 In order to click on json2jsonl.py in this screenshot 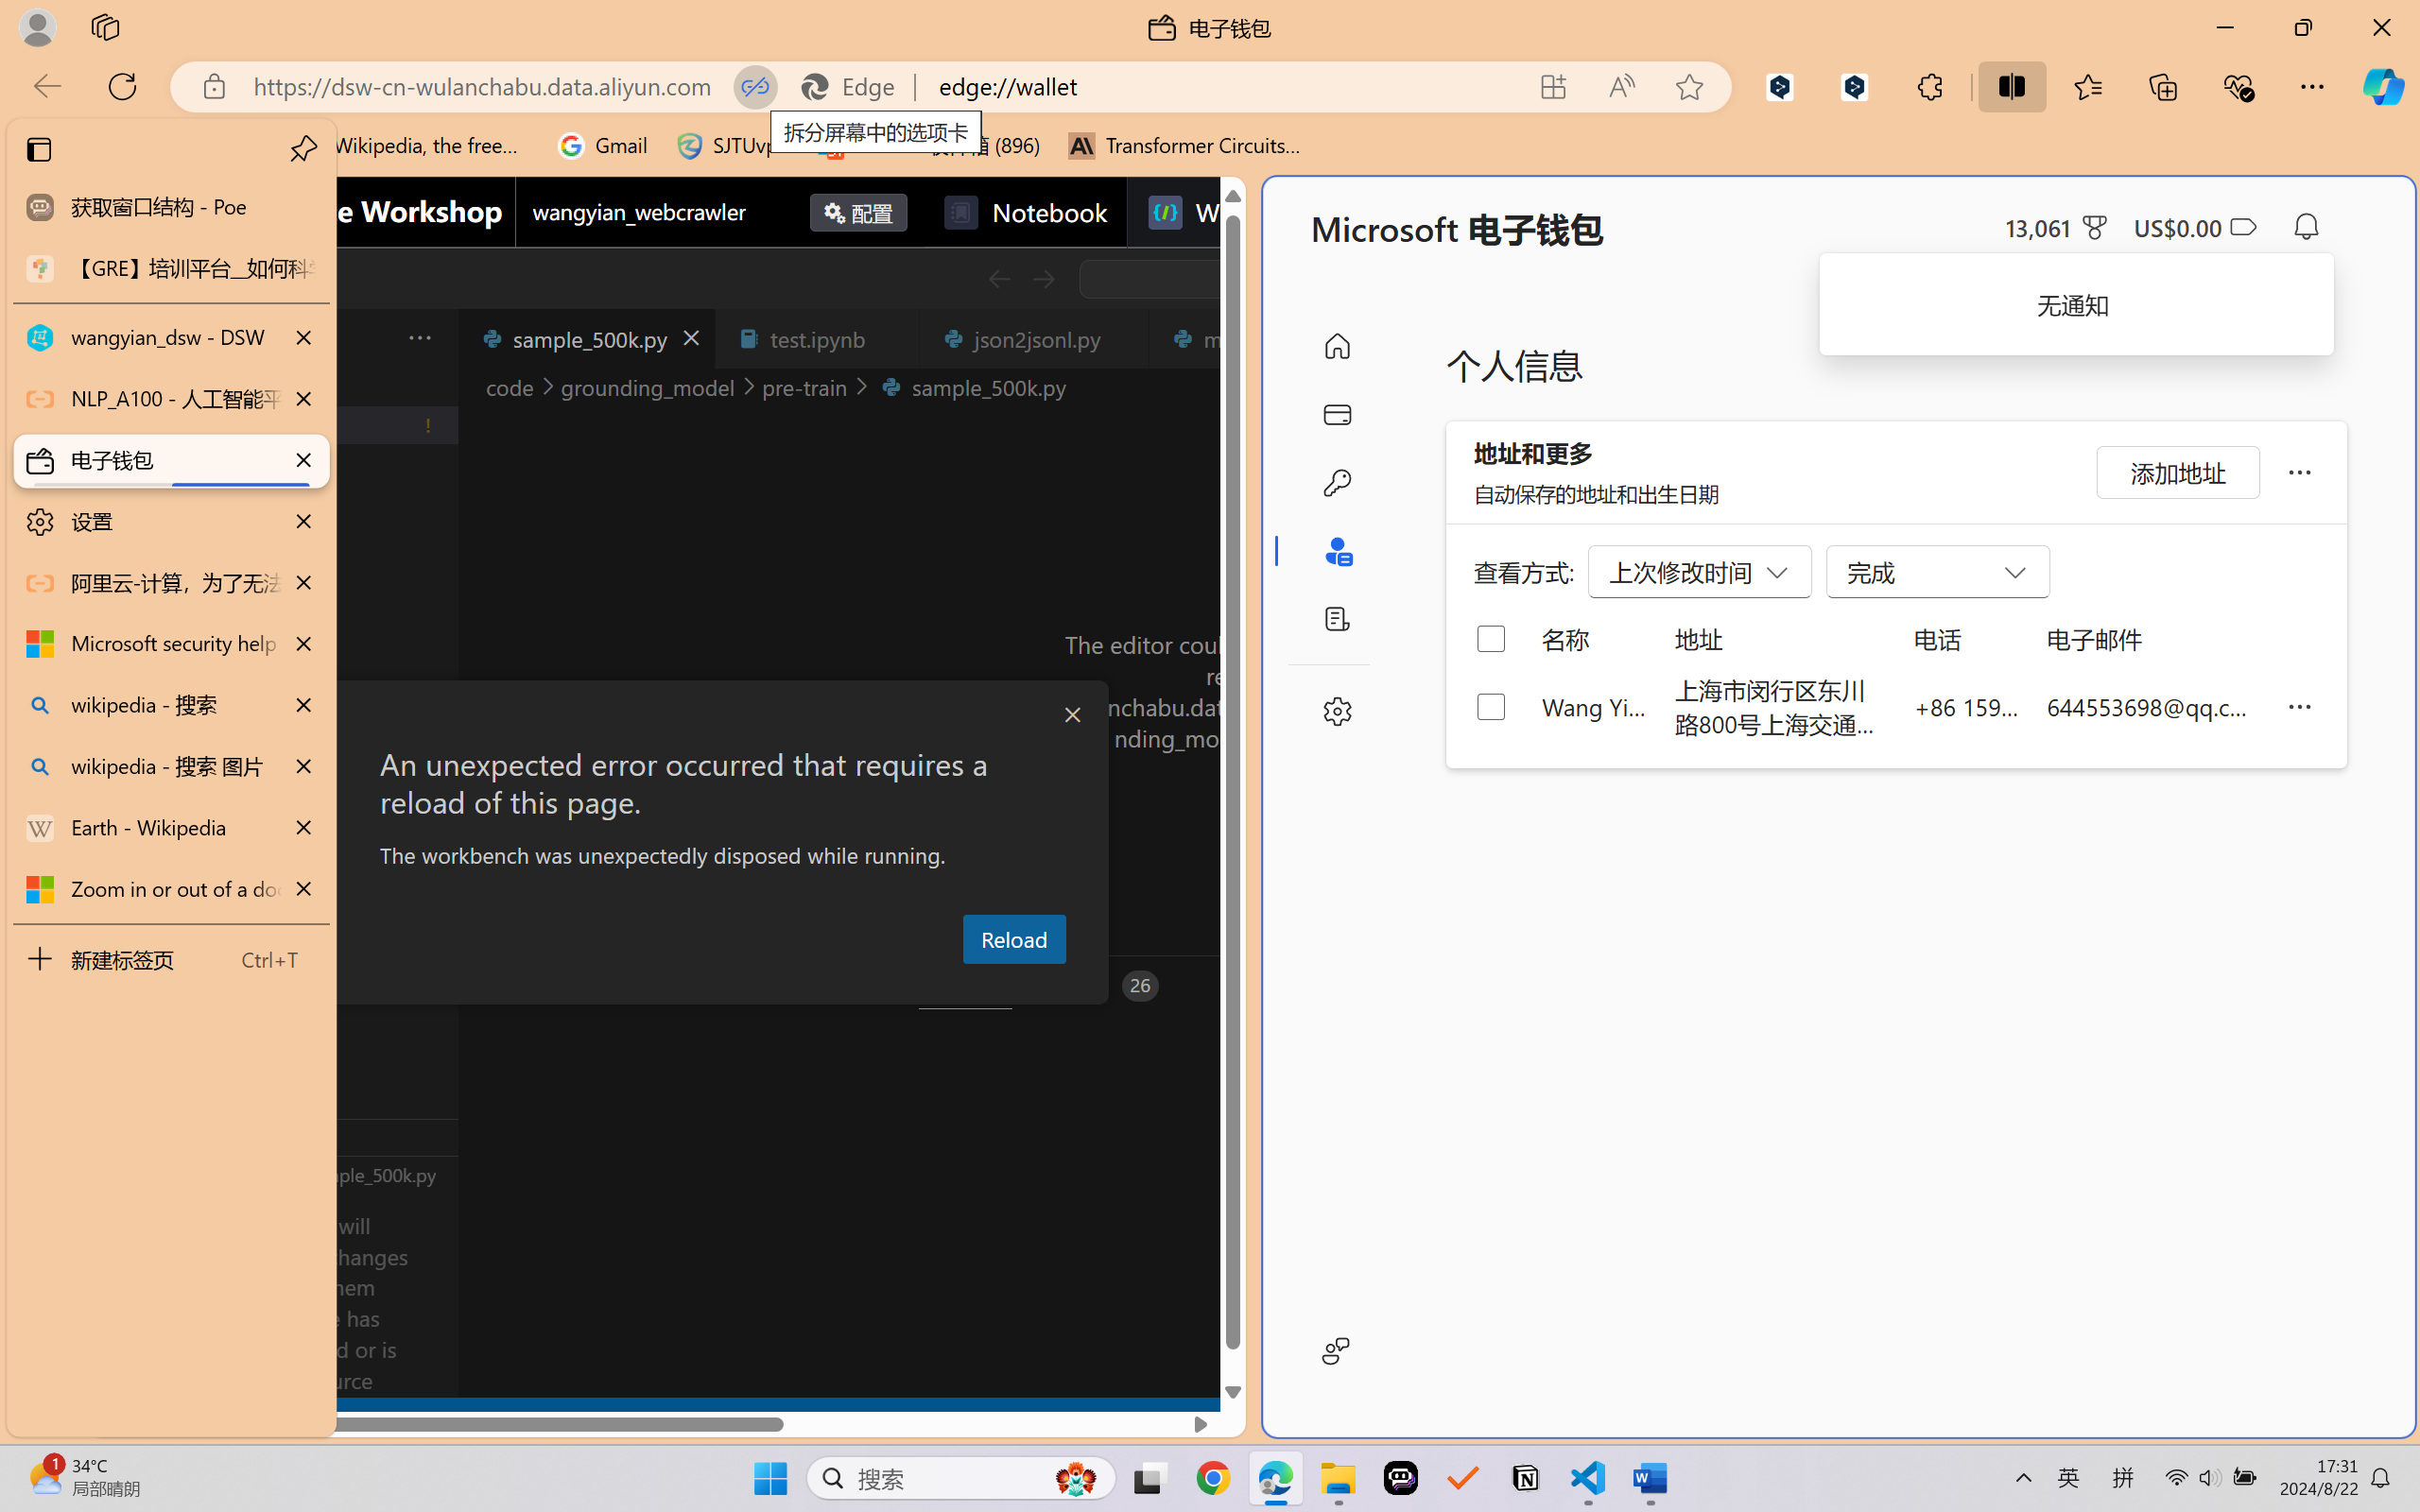, I will do `click(1034, 338)`.